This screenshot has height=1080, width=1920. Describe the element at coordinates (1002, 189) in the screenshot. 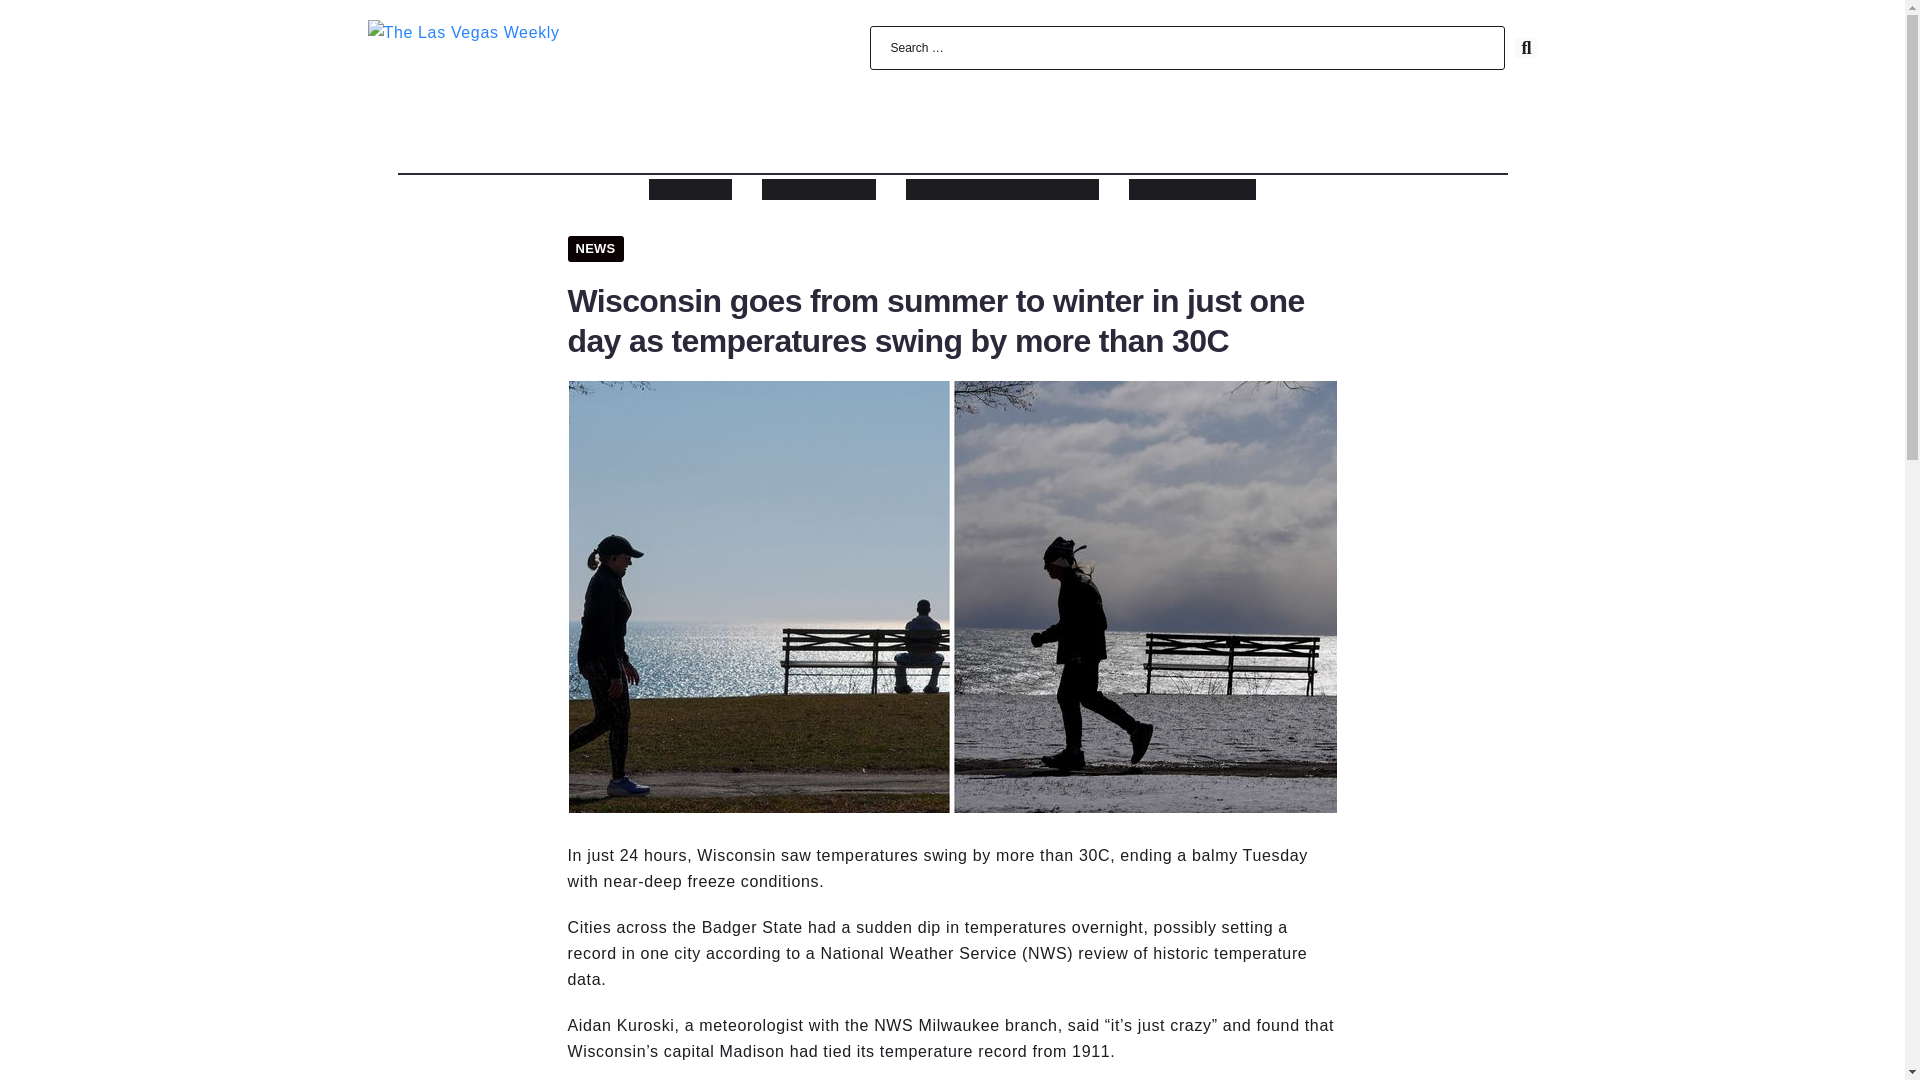

I see `ENTREPRENEURSHIP` at that location.